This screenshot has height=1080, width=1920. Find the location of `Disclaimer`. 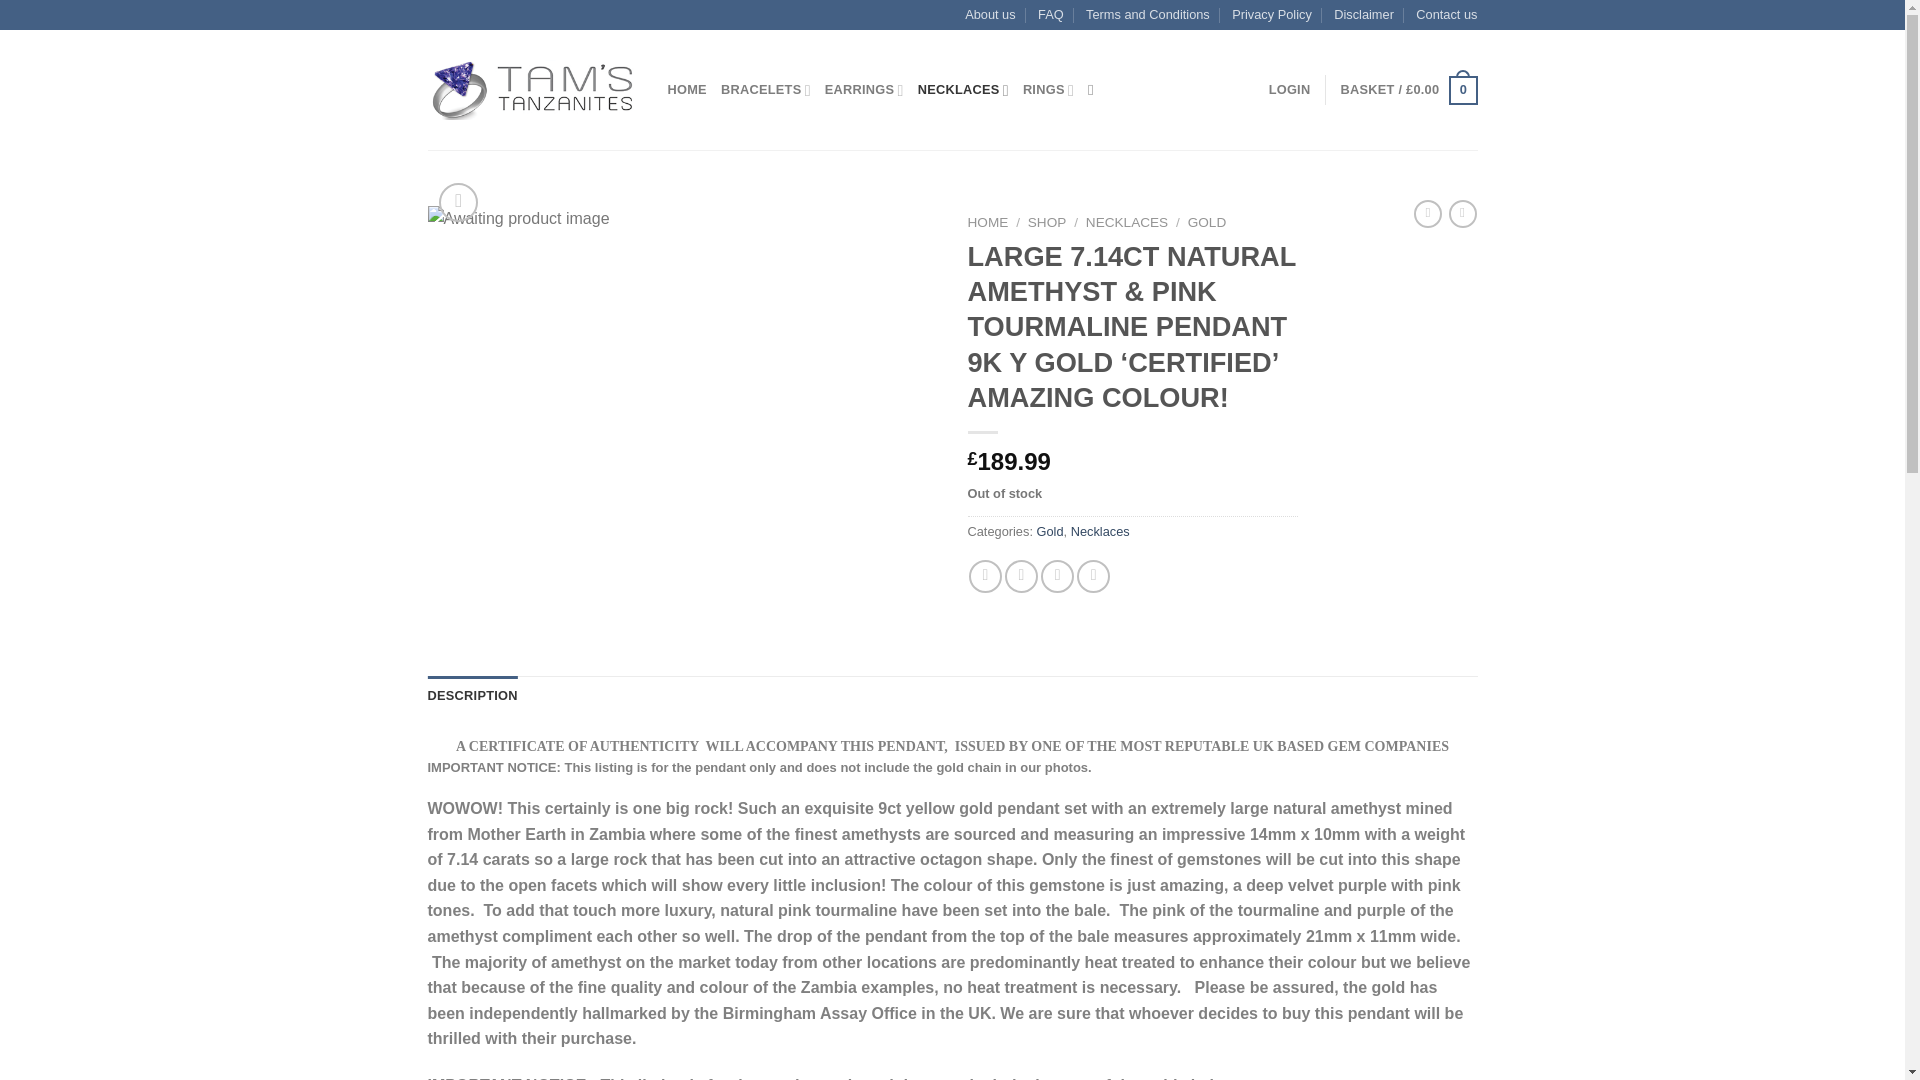

Disclaimer is located at coordinates (1364, 15).